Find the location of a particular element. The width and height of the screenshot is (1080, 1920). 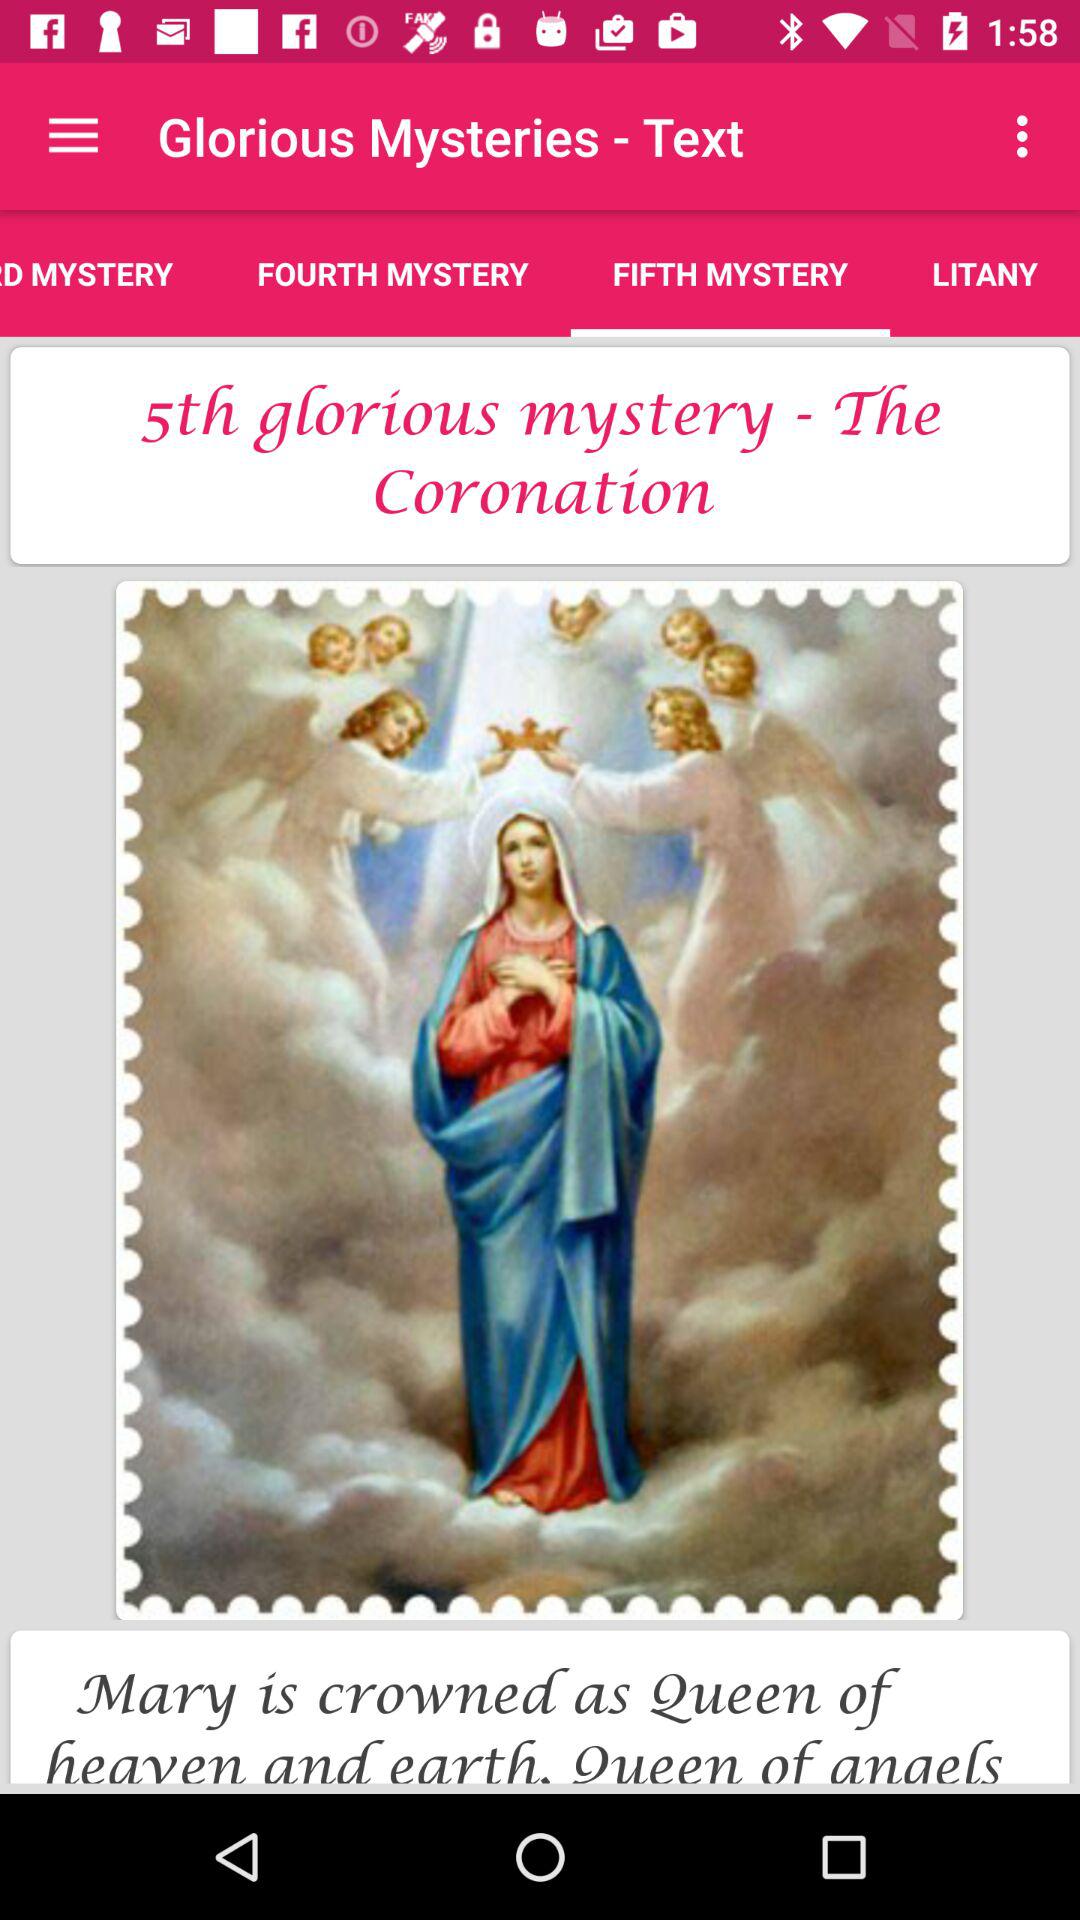

select icon to the right of the fifth mystery item is located at coordinates (985, 273).